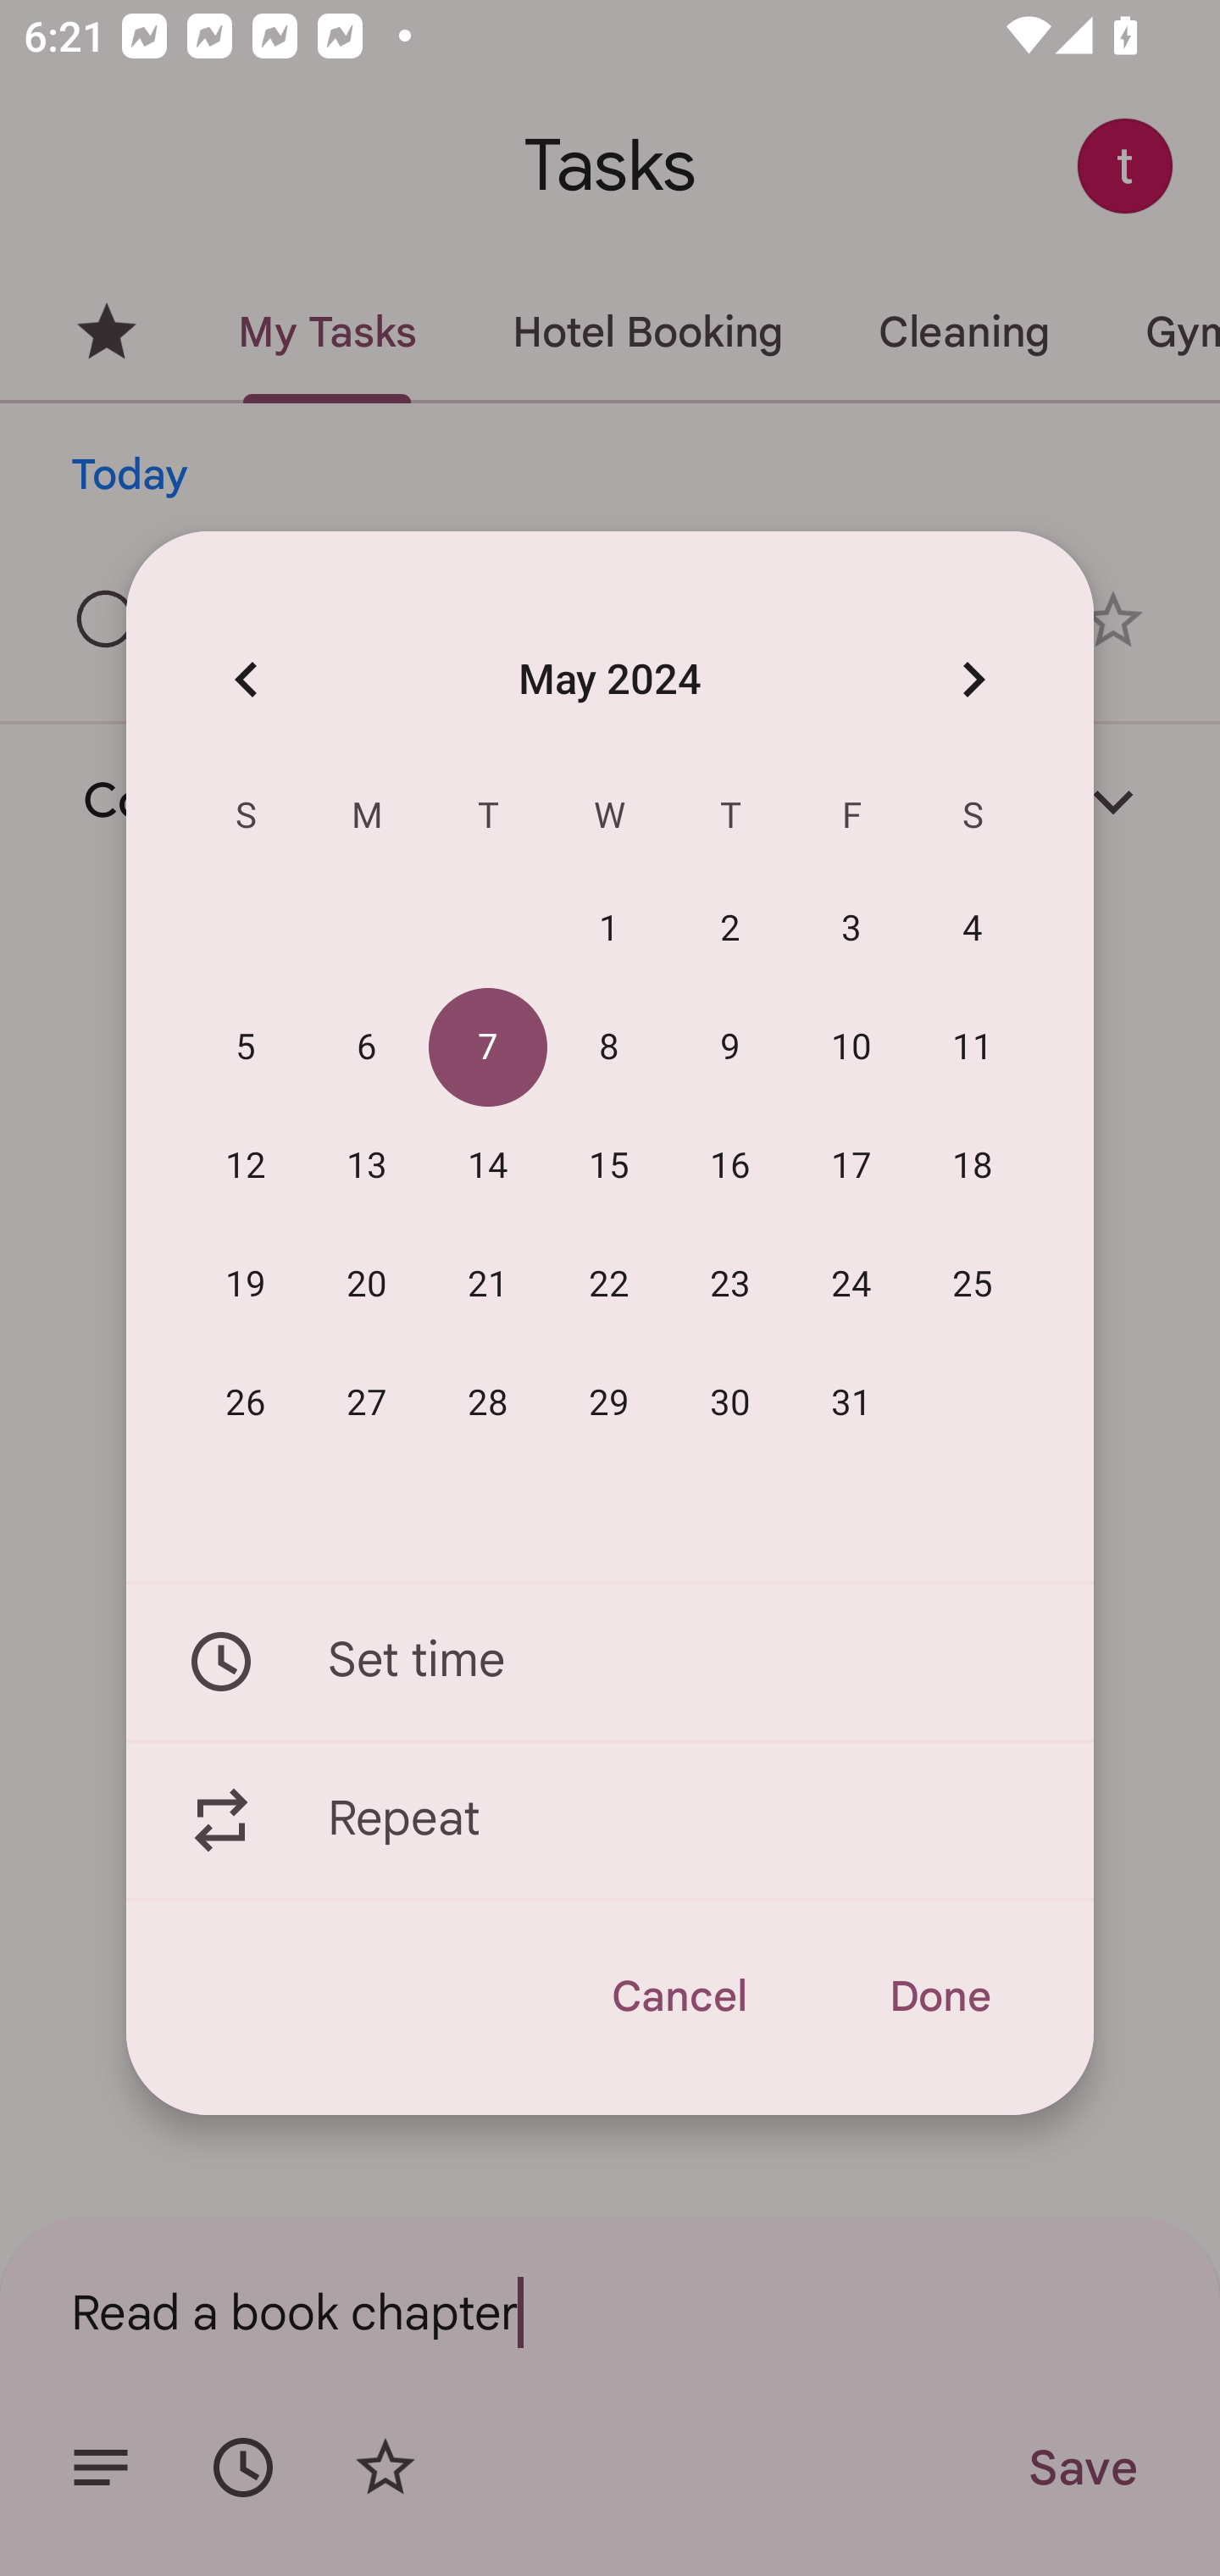 The image size is (1220, 2576). I want to click on 6 06 May 2024, so click(367, 1048).